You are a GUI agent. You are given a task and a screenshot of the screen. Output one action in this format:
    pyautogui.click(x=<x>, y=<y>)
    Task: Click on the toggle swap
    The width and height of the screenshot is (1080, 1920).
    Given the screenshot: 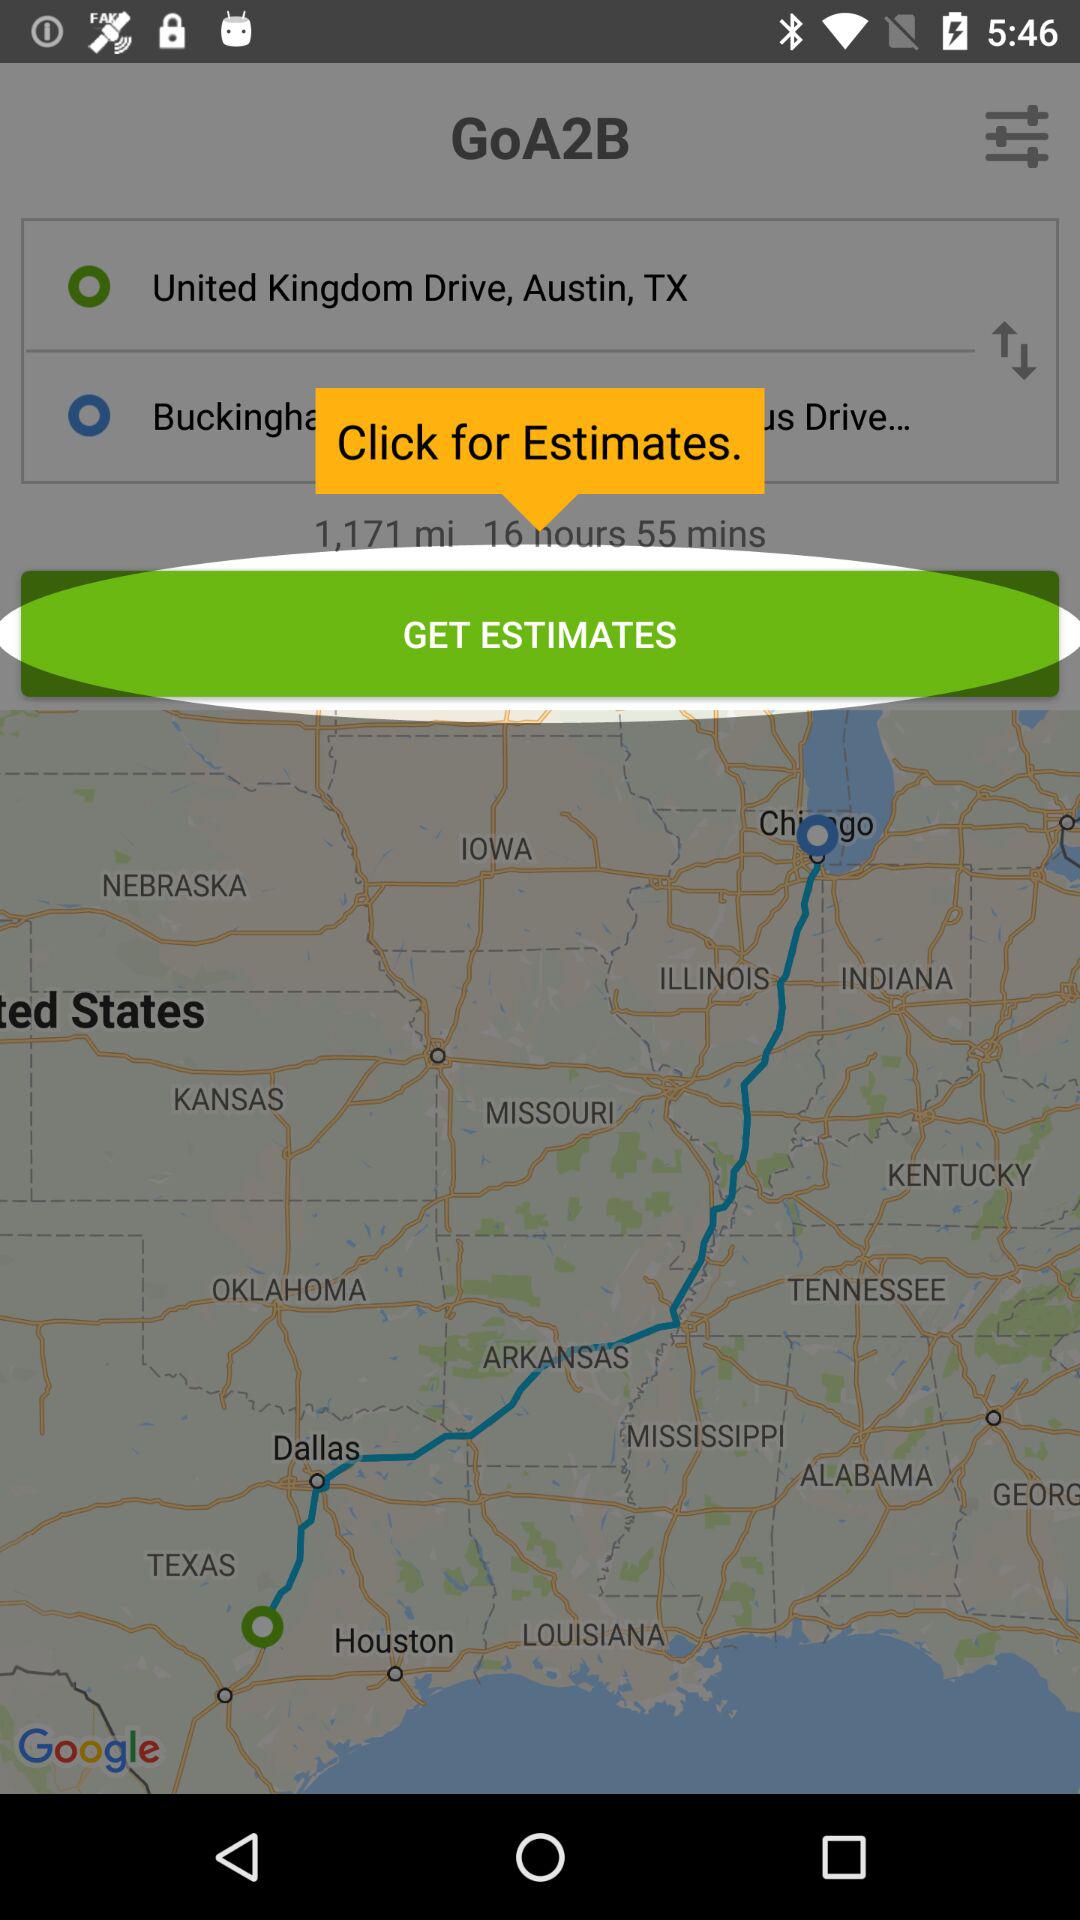 What is the action you would take?
    pyautogui.click(x=1014, y=350)
    